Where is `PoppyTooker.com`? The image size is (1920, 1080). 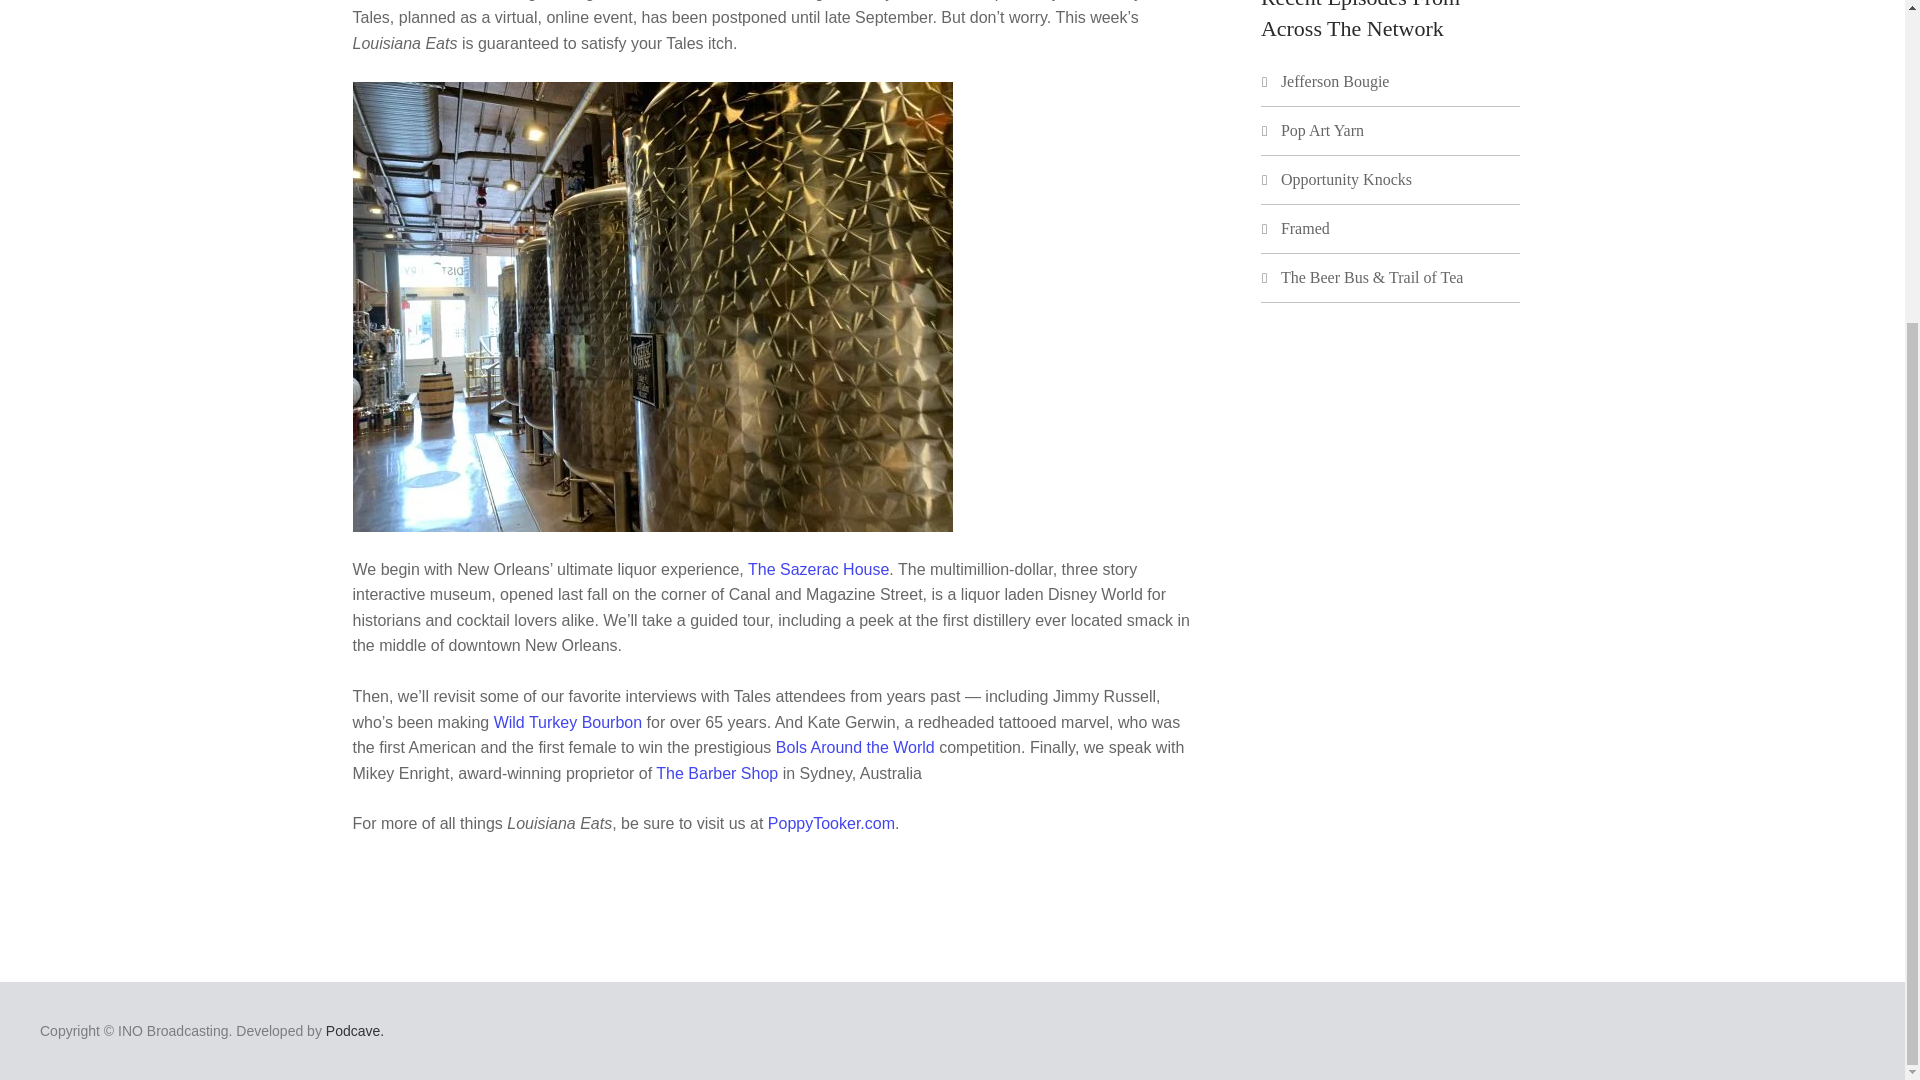
PoppyTooker.com is located at coordinates (831, 823).